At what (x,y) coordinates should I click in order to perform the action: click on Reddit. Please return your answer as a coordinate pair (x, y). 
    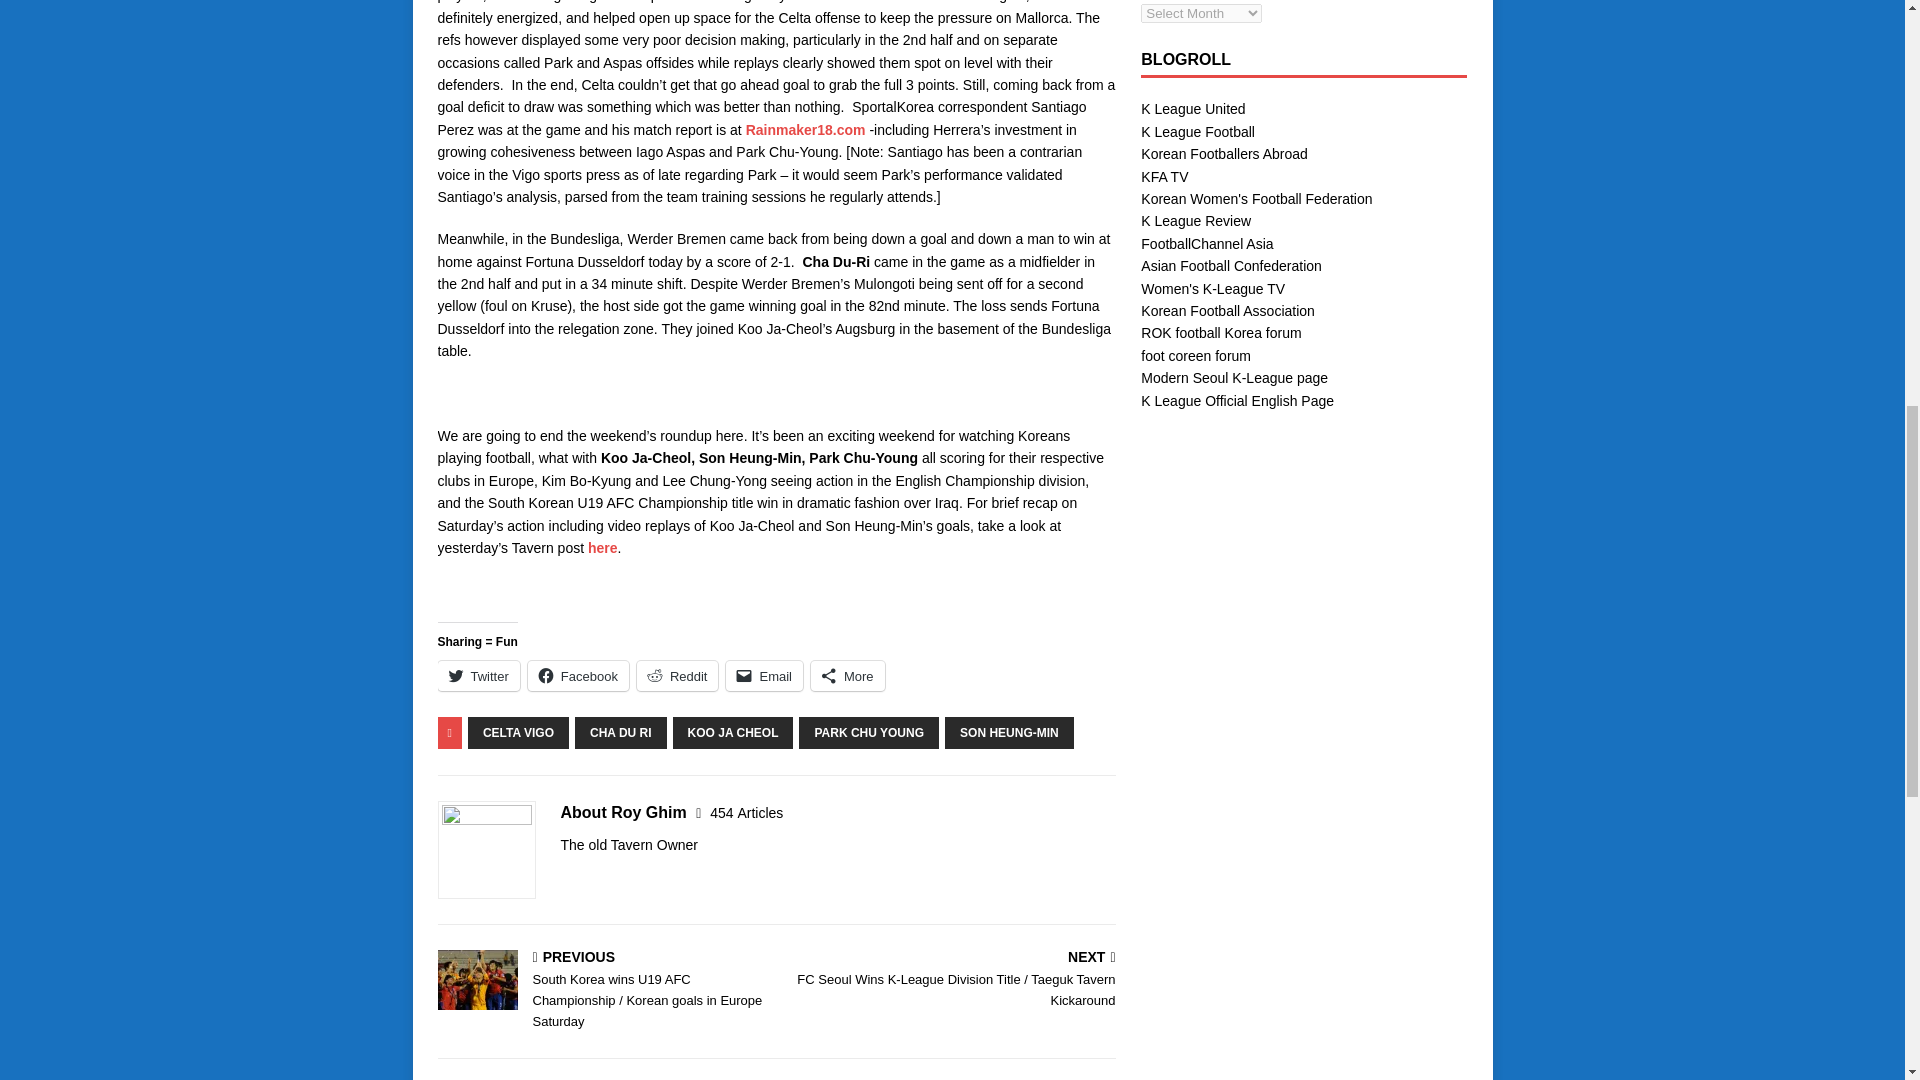
    Looking at the image, I should click on (678, 676).